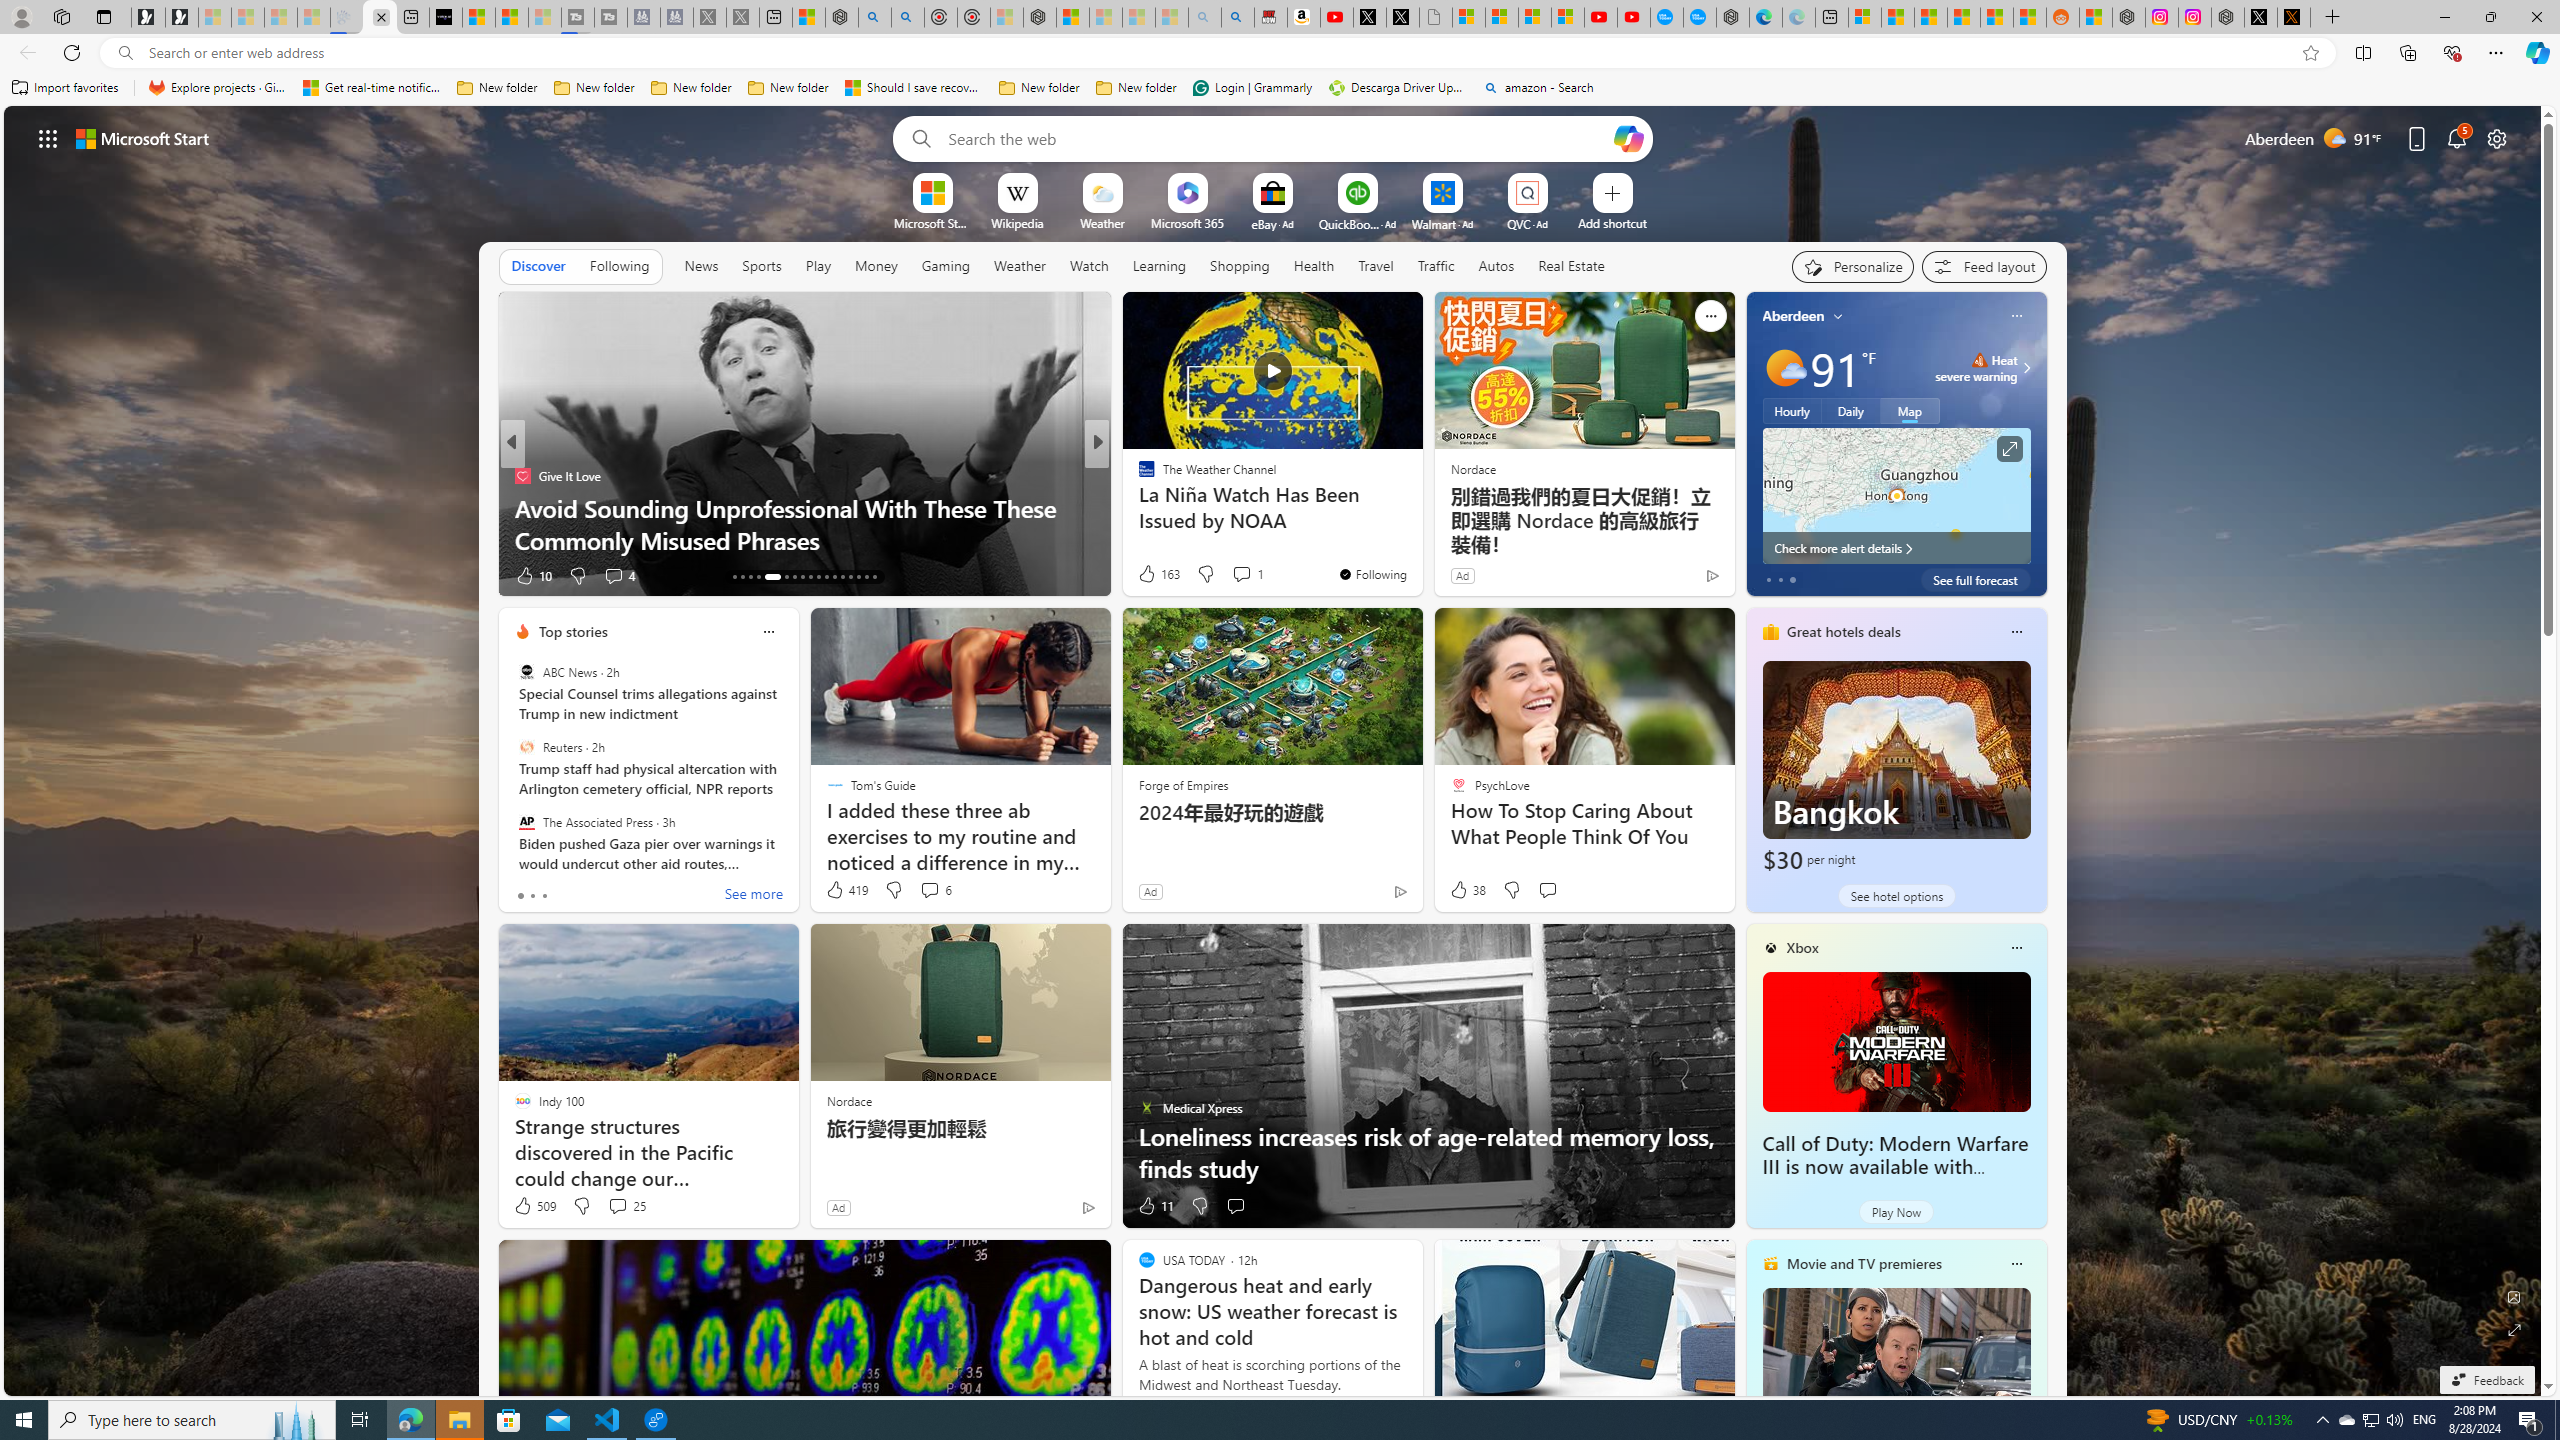  Describe the element at coordinates (1792, 410) in the screenshot. I see `Hourly` at that location.